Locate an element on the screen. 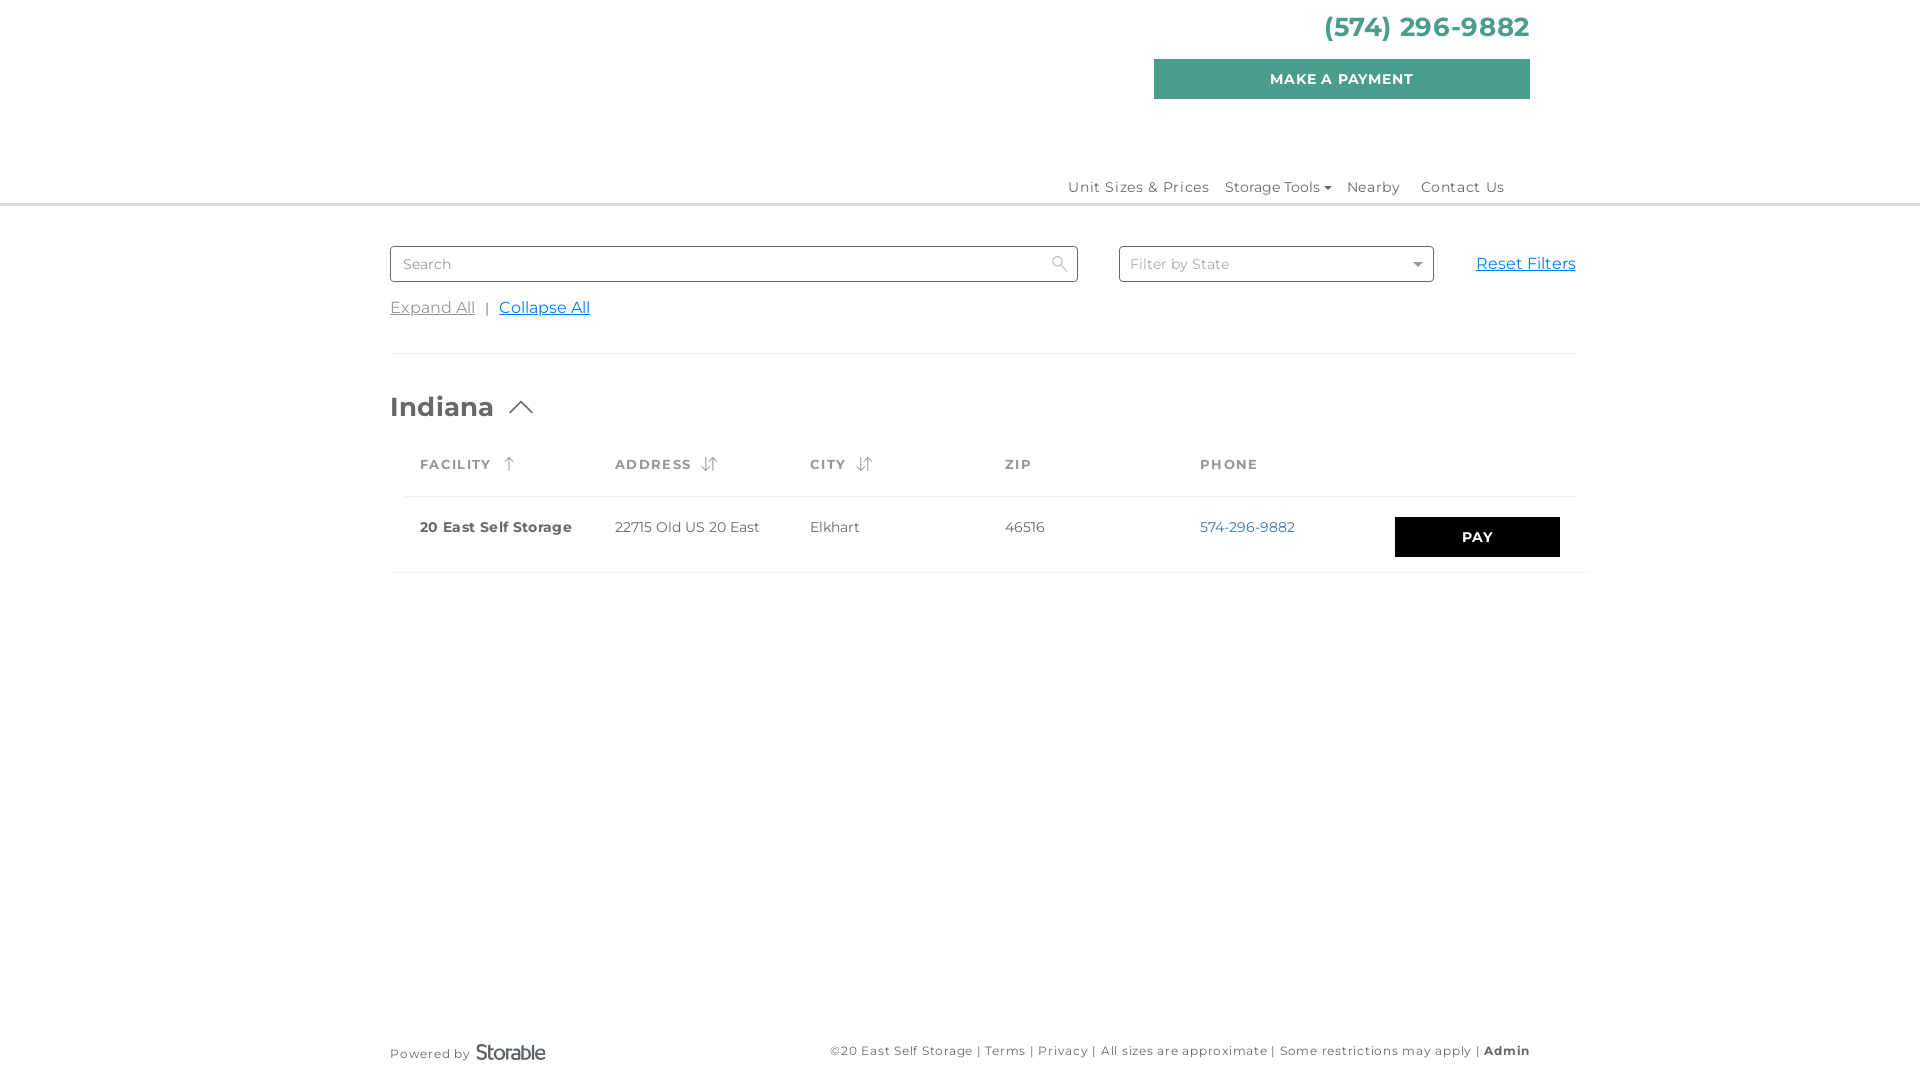 The image size is (1920, 1080). Unit Sizes & Prices is located at coordinates (1138, 187).